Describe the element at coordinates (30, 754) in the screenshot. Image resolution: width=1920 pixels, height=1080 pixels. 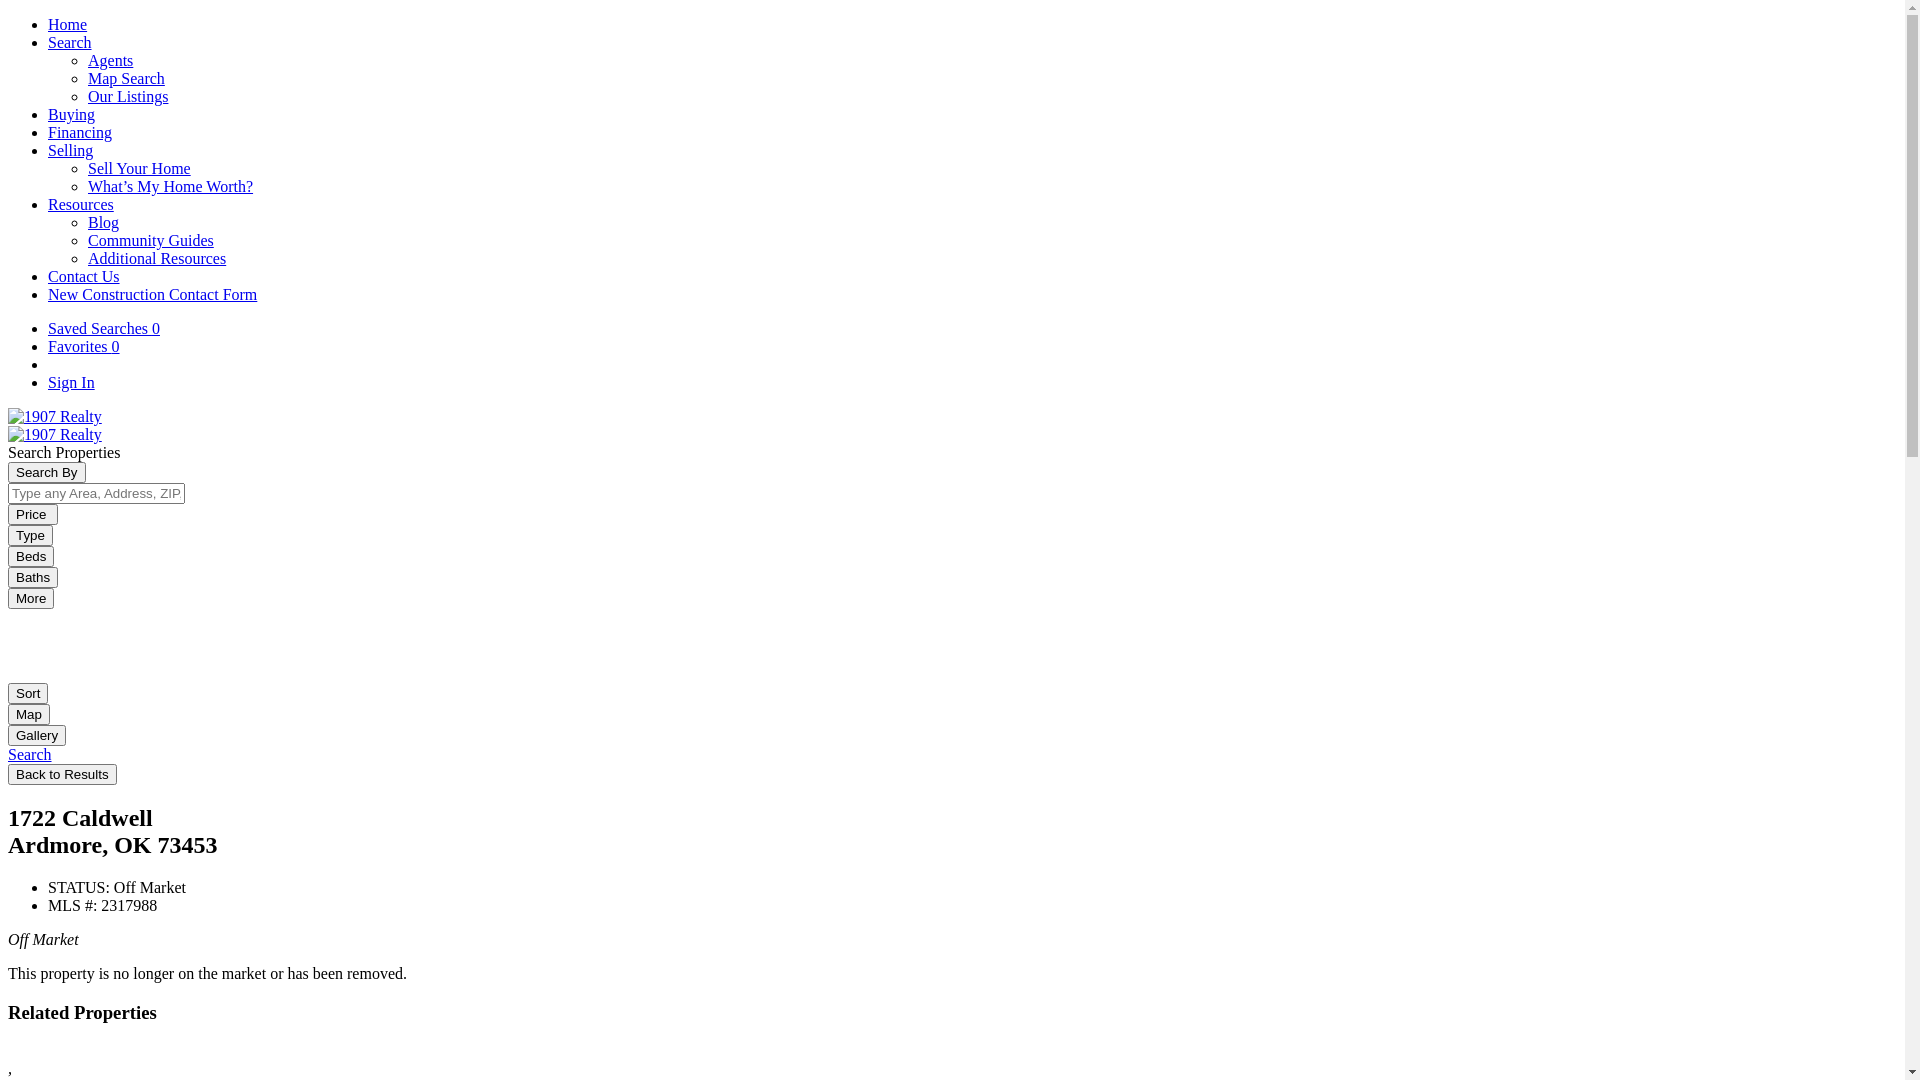
I see `Search` at that location.